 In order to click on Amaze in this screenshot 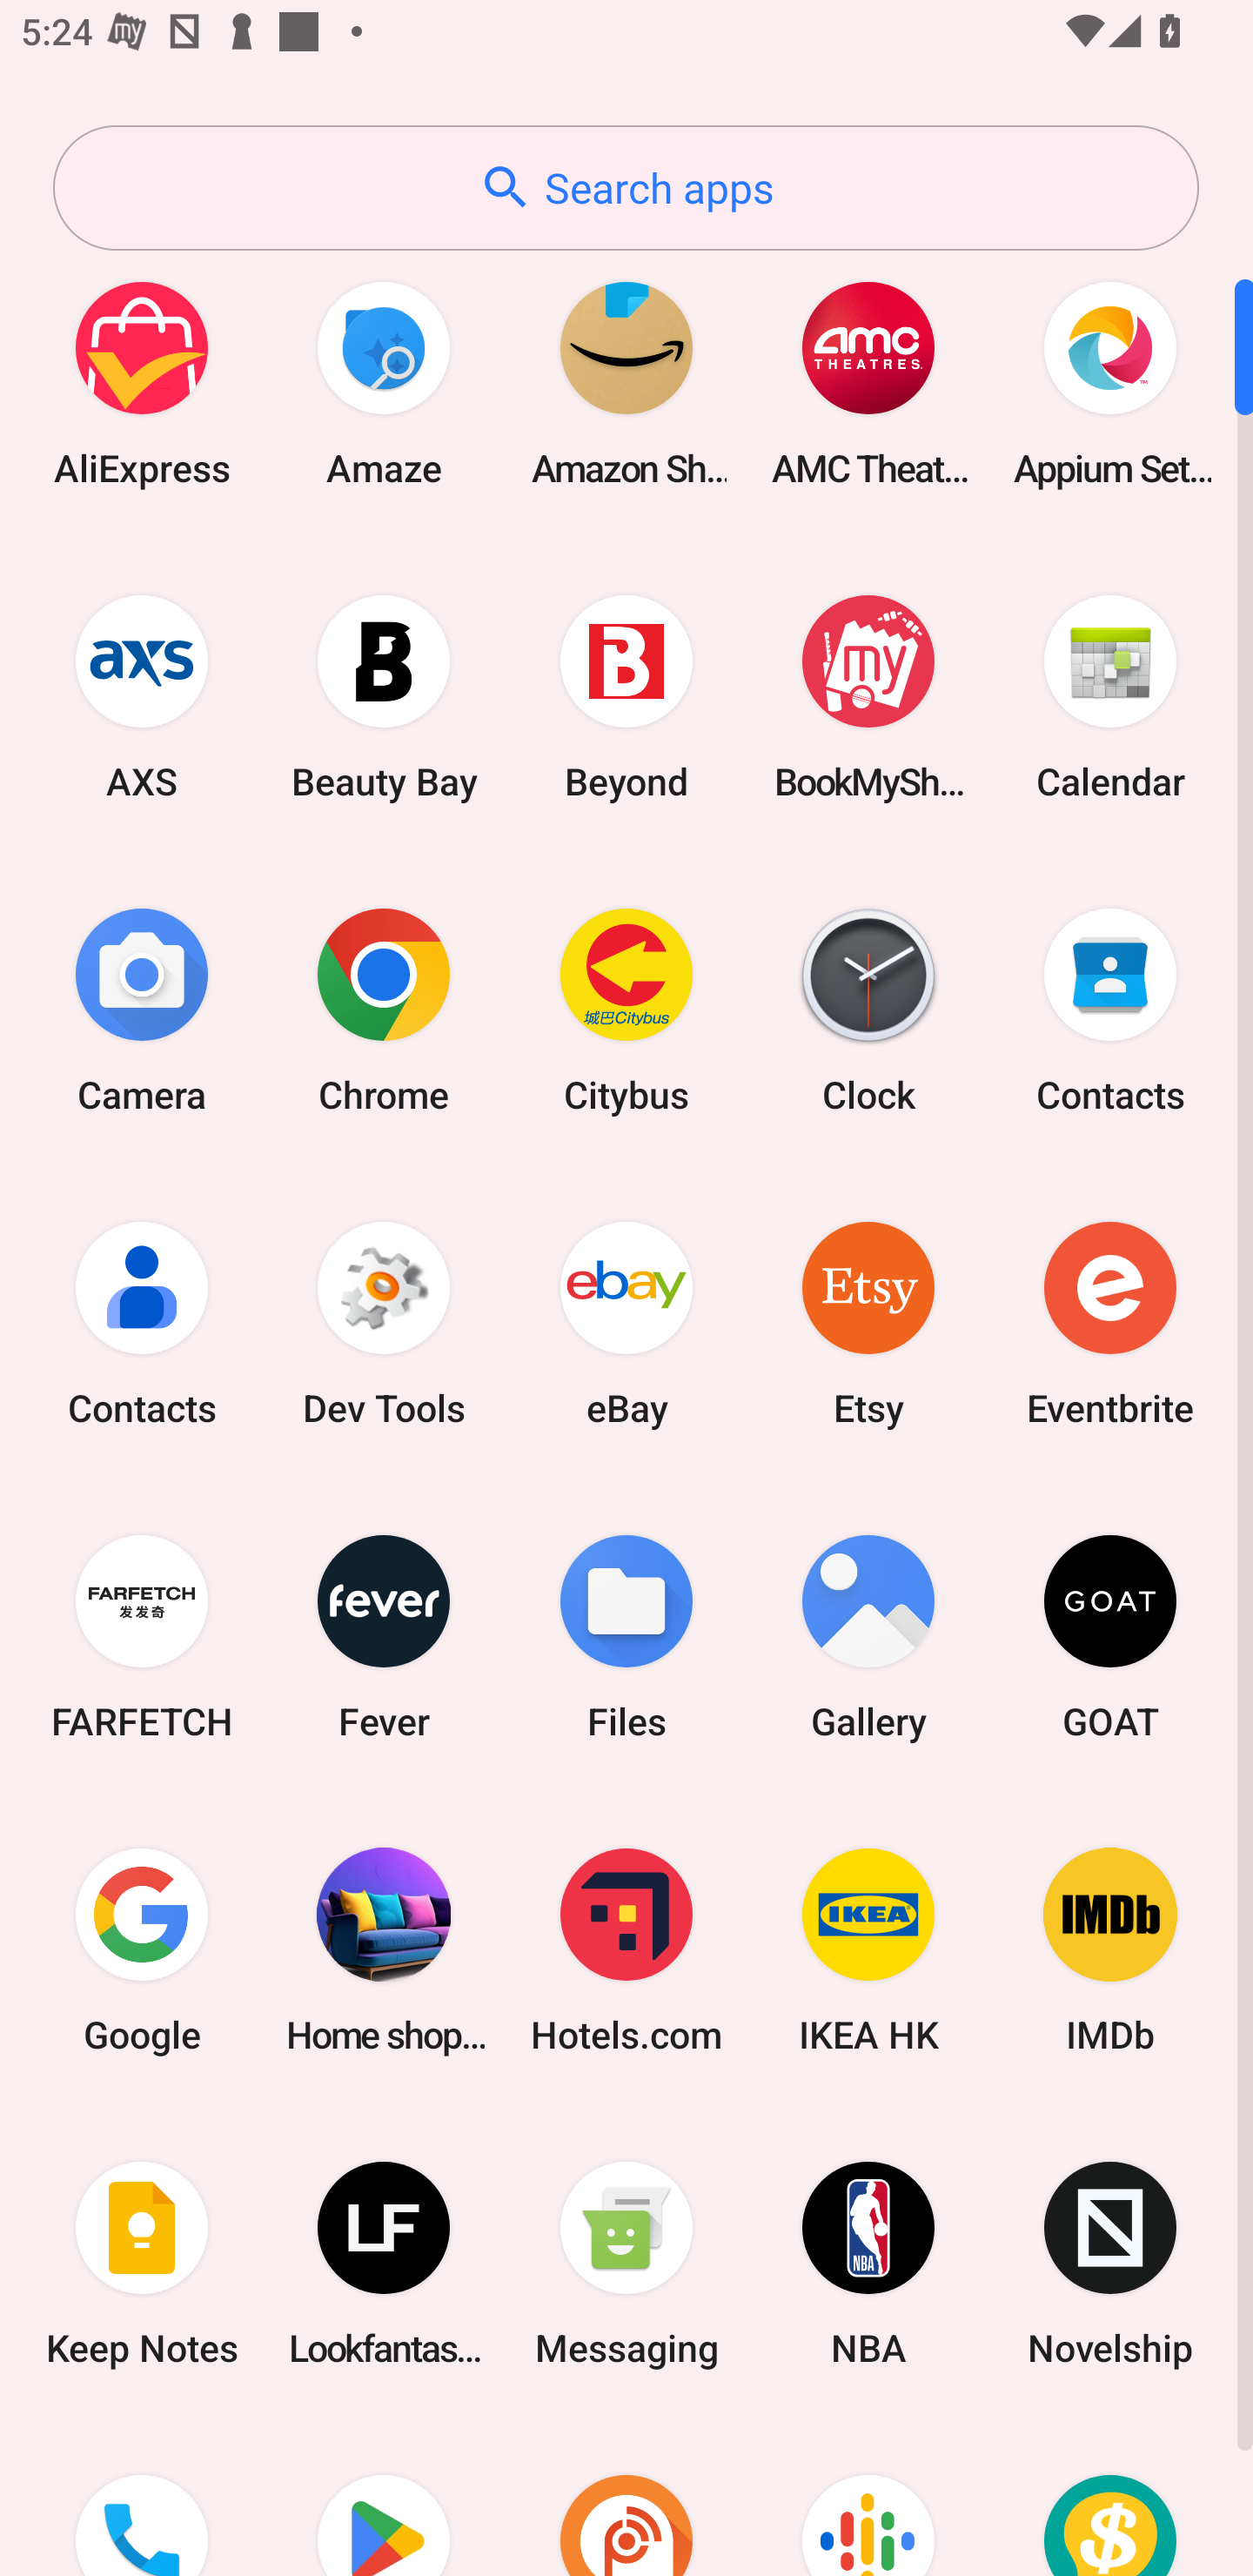, I will do `click(384, 383)`.